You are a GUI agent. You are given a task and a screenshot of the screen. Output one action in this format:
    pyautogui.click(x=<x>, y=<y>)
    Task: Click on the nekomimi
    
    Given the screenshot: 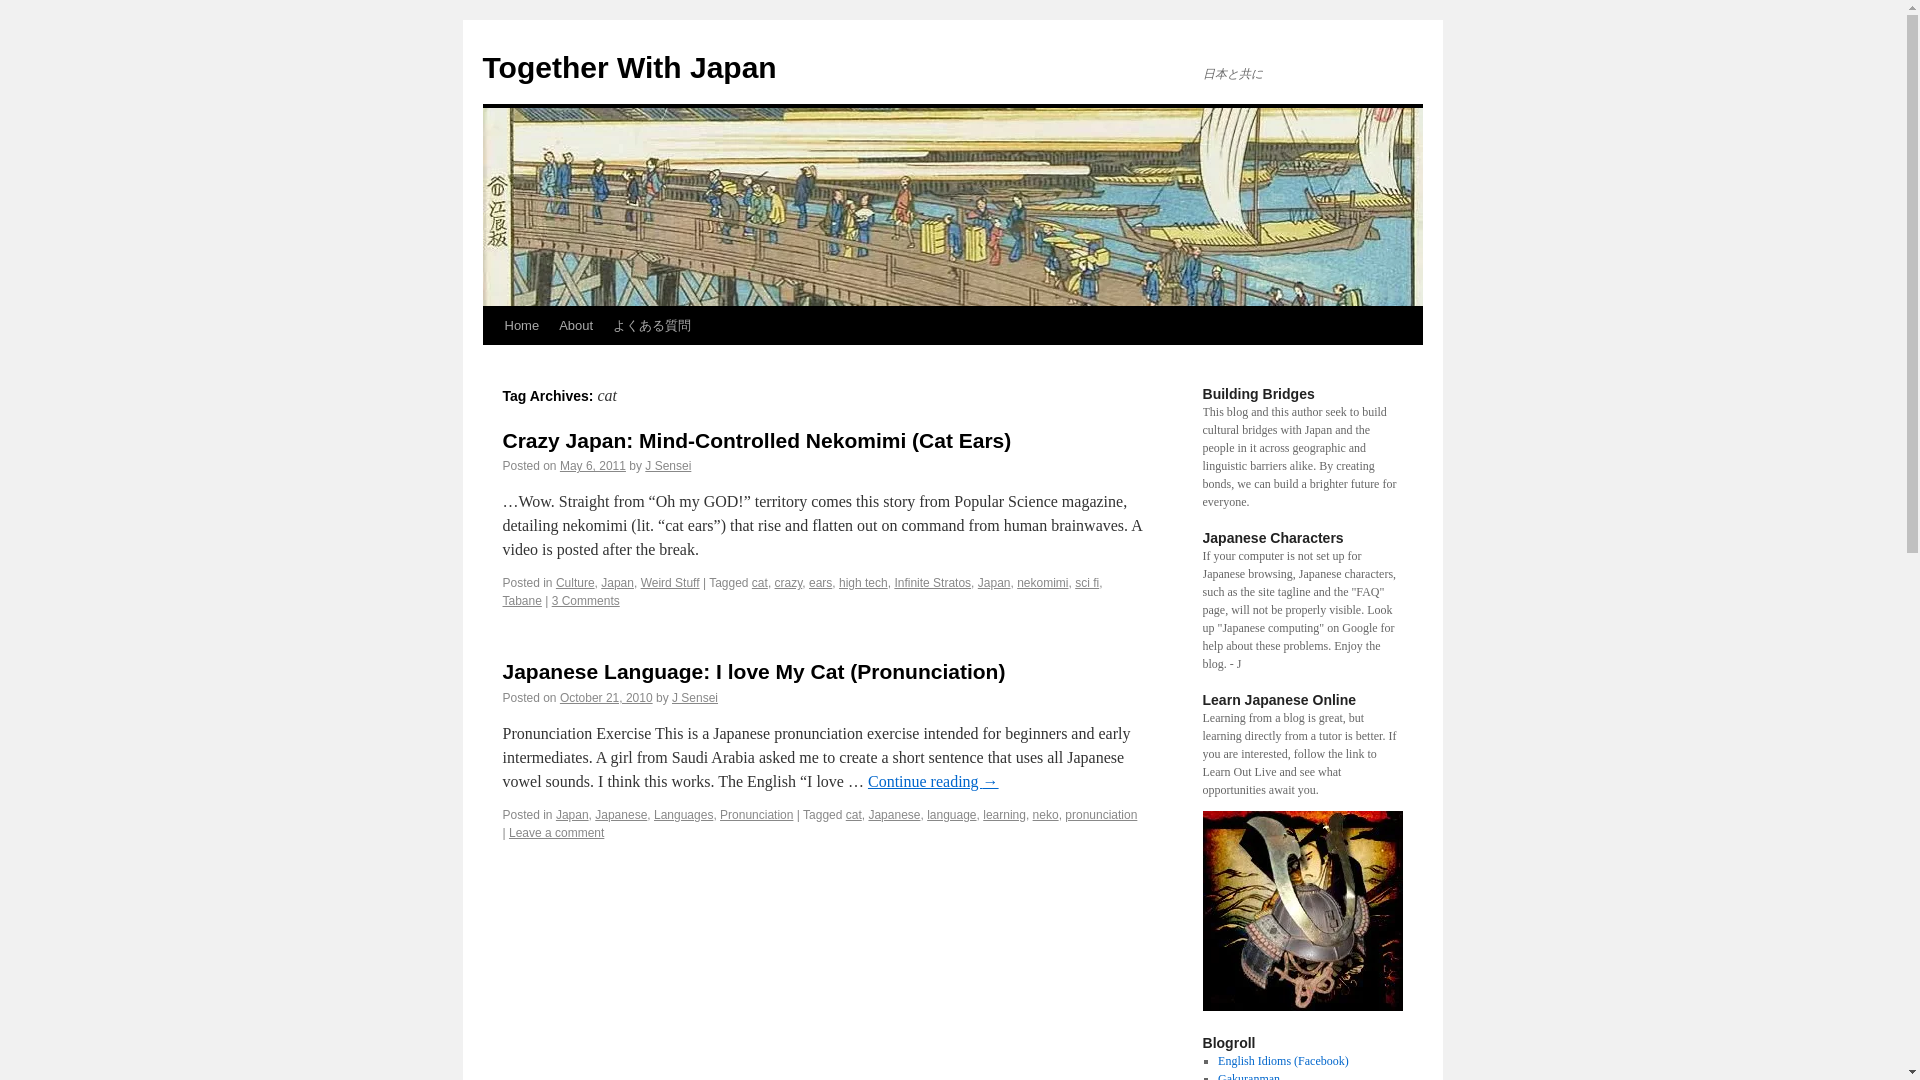 What is the action you would take?
    pyautogui.click(x=1042, y=582)
    